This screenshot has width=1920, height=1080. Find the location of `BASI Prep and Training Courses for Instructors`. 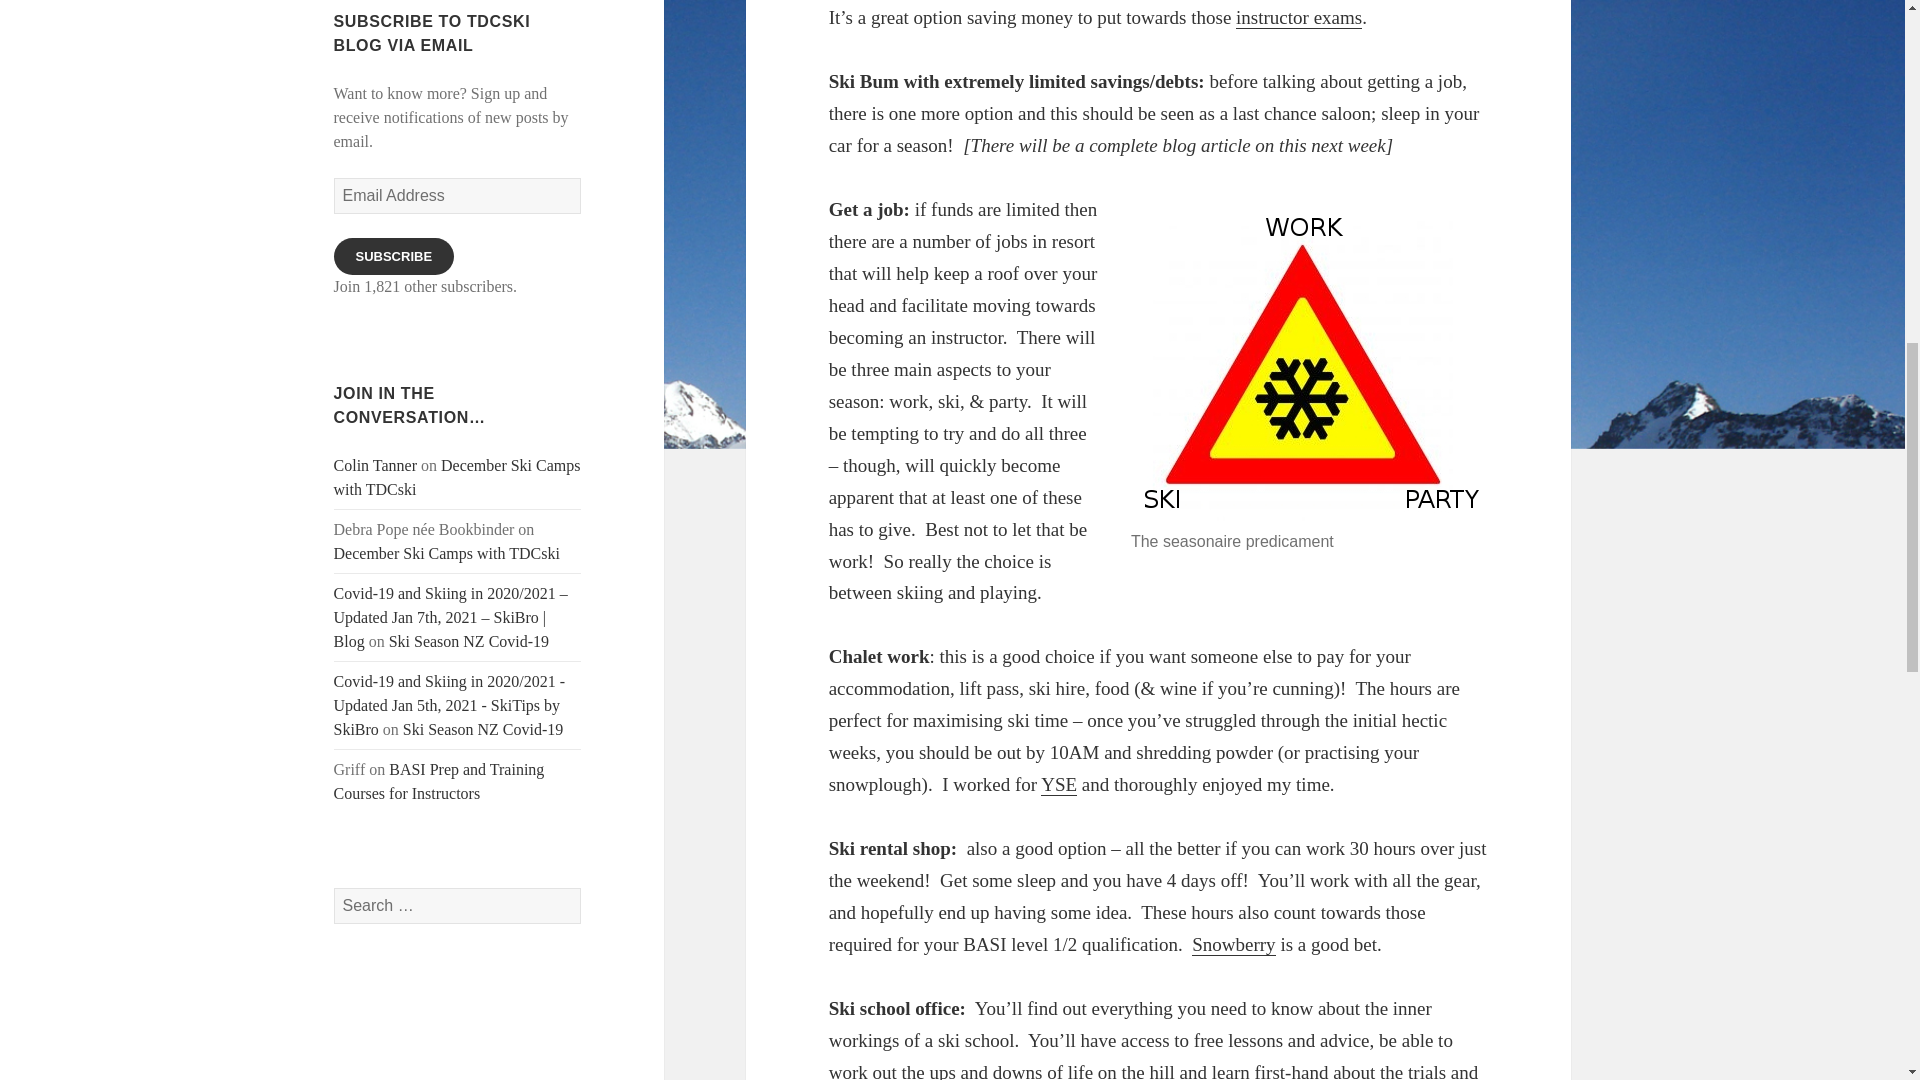

BASI Prep and Training Courses for Instructors is located at coordinates (440, 782).